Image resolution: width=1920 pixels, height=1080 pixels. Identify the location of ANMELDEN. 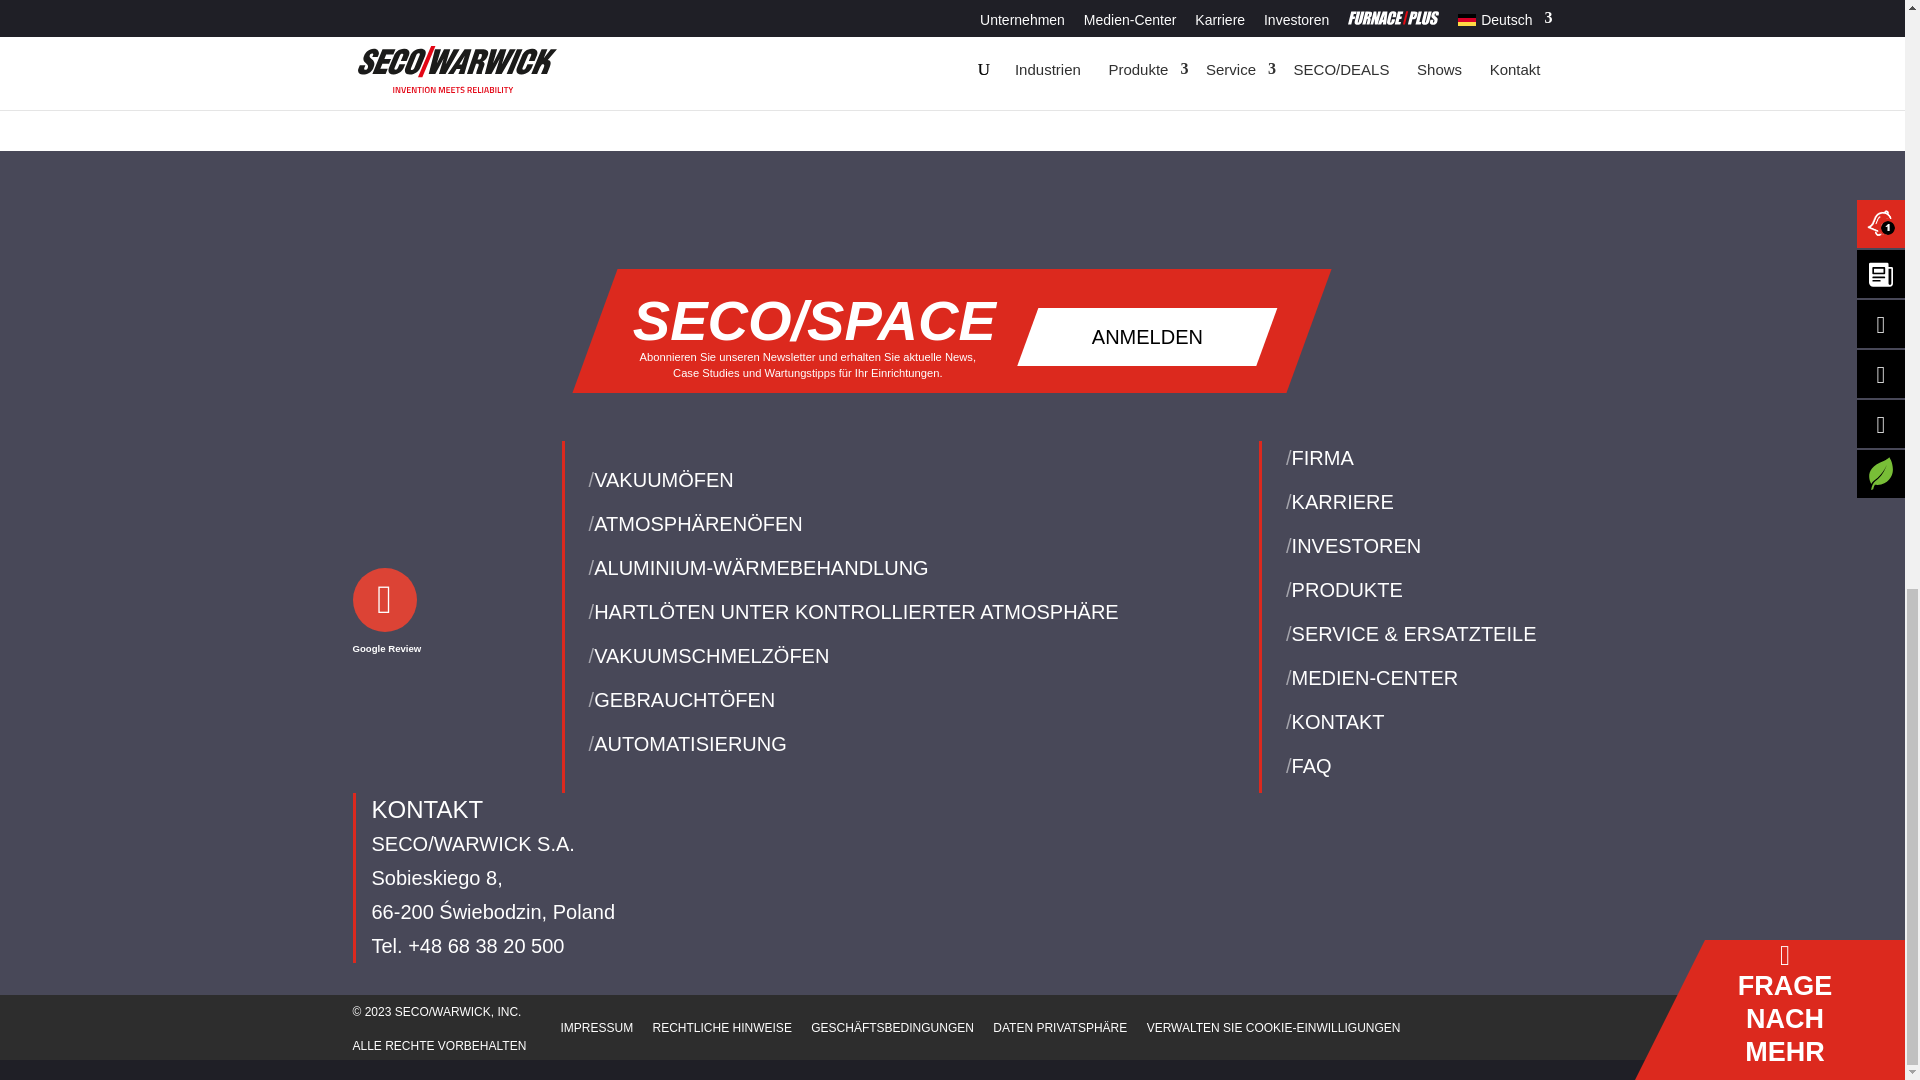
(1148, 336).